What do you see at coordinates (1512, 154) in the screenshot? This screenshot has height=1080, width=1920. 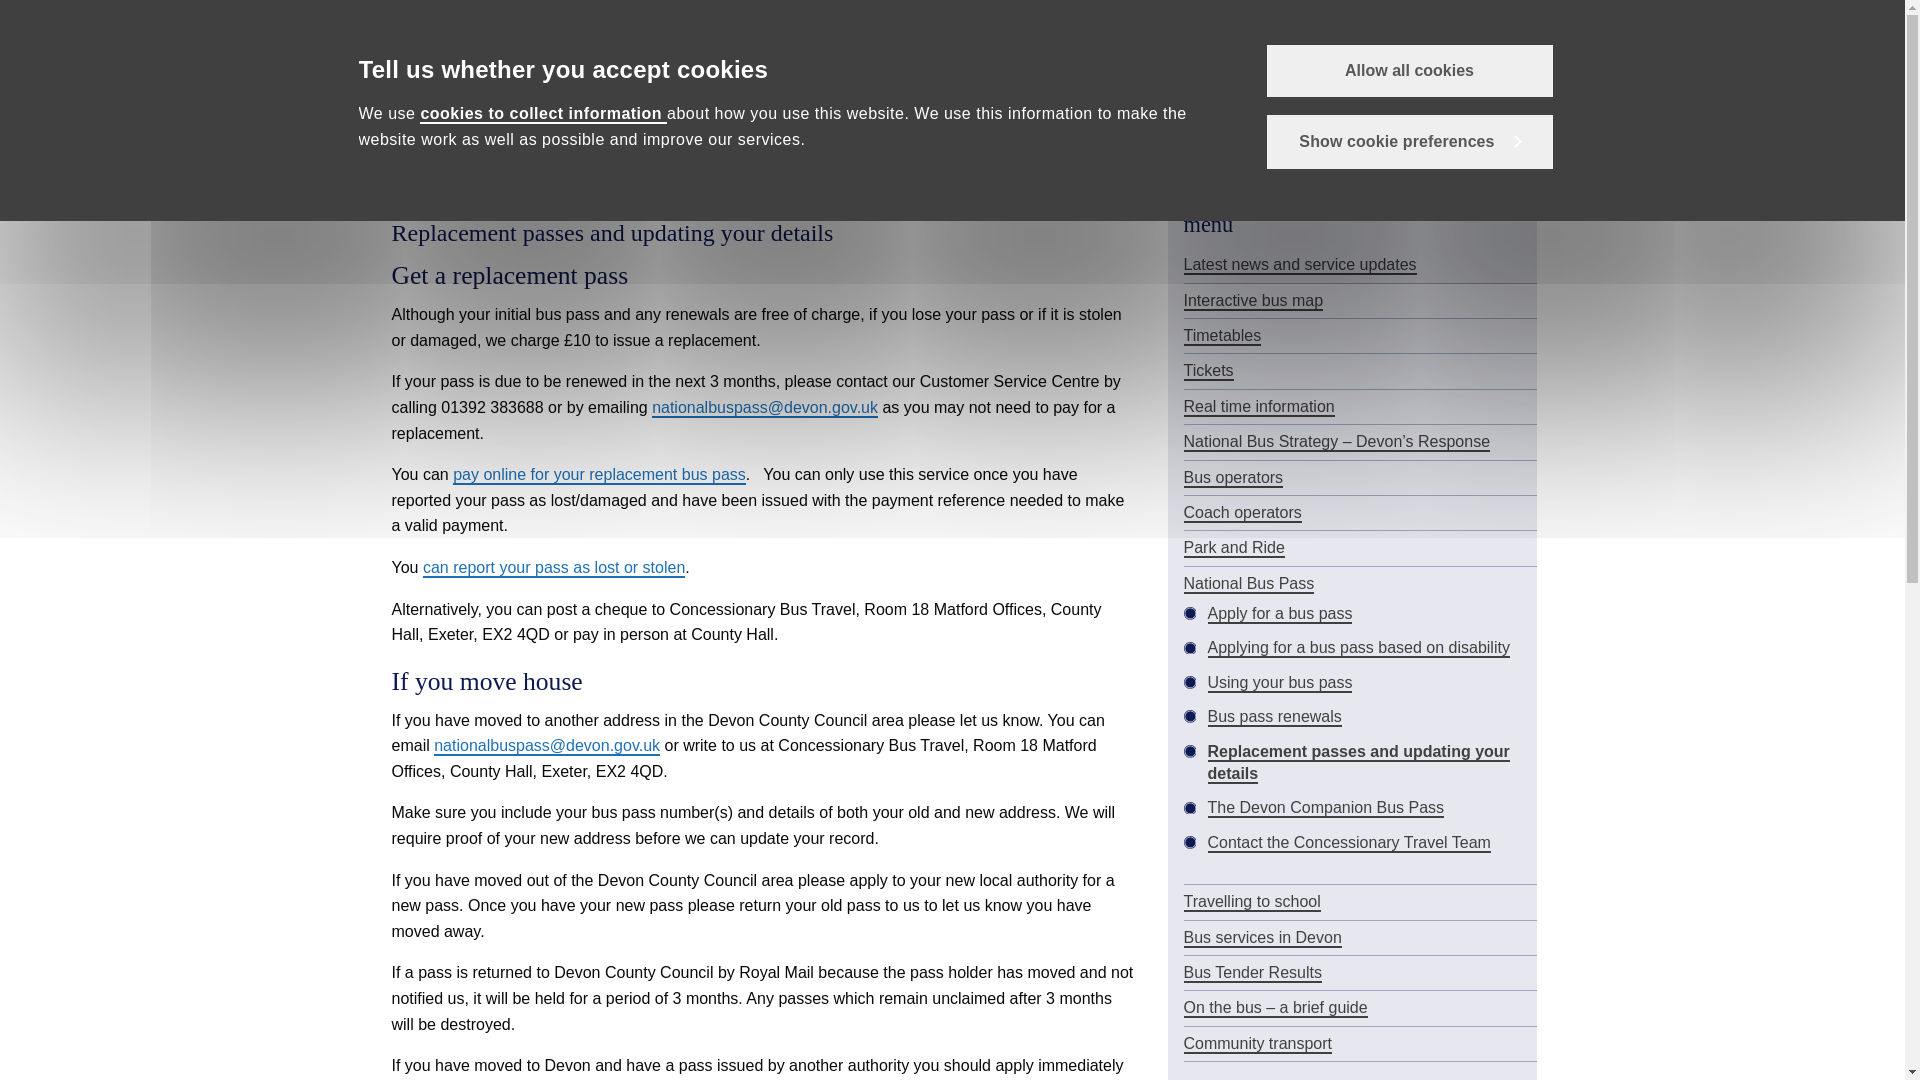 I see `back` at bounding box center [1512, 154].